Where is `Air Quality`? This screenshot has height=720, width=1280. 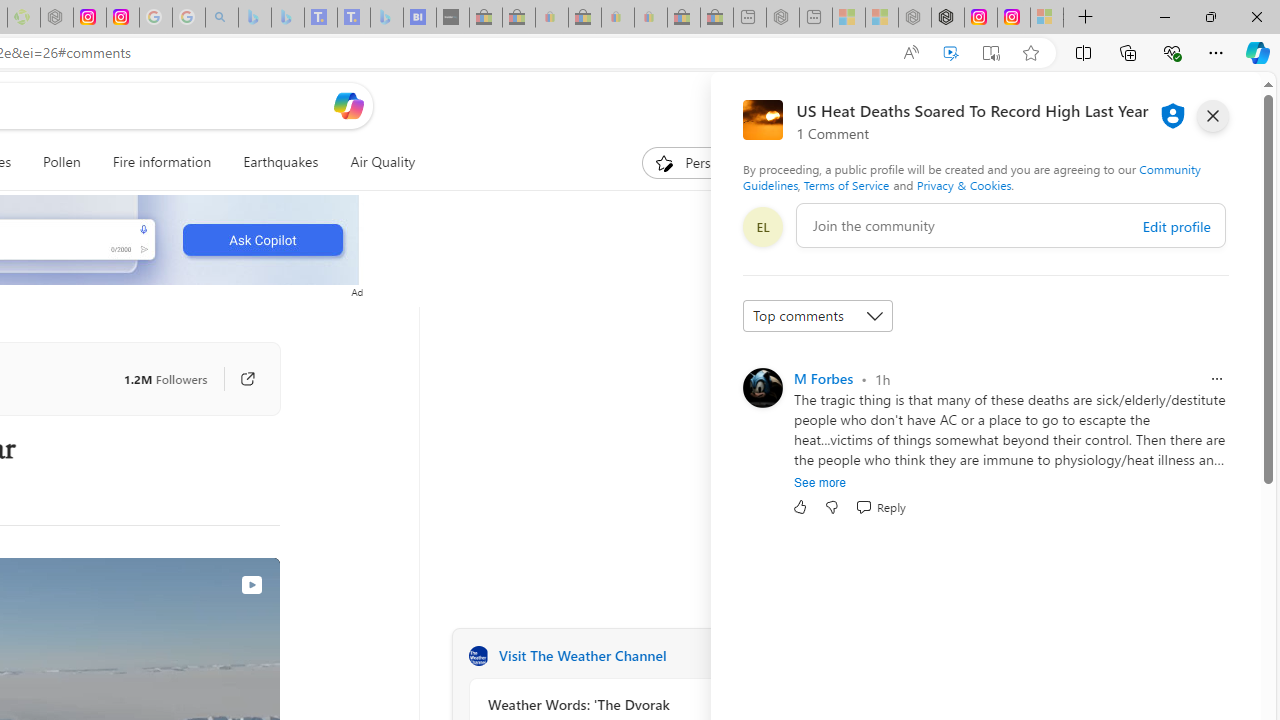 Air Quality is located at coordinates (382, 162).